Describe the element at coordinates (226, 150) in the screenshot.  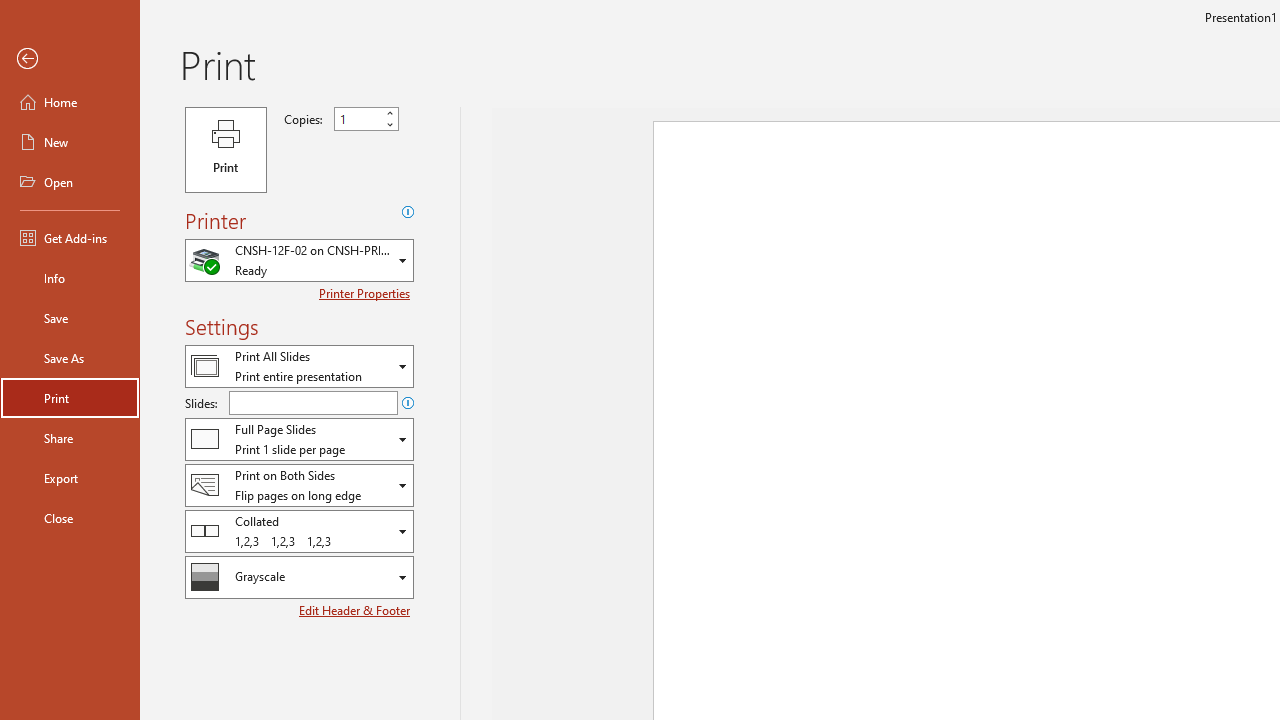
I see `Print` at that location.